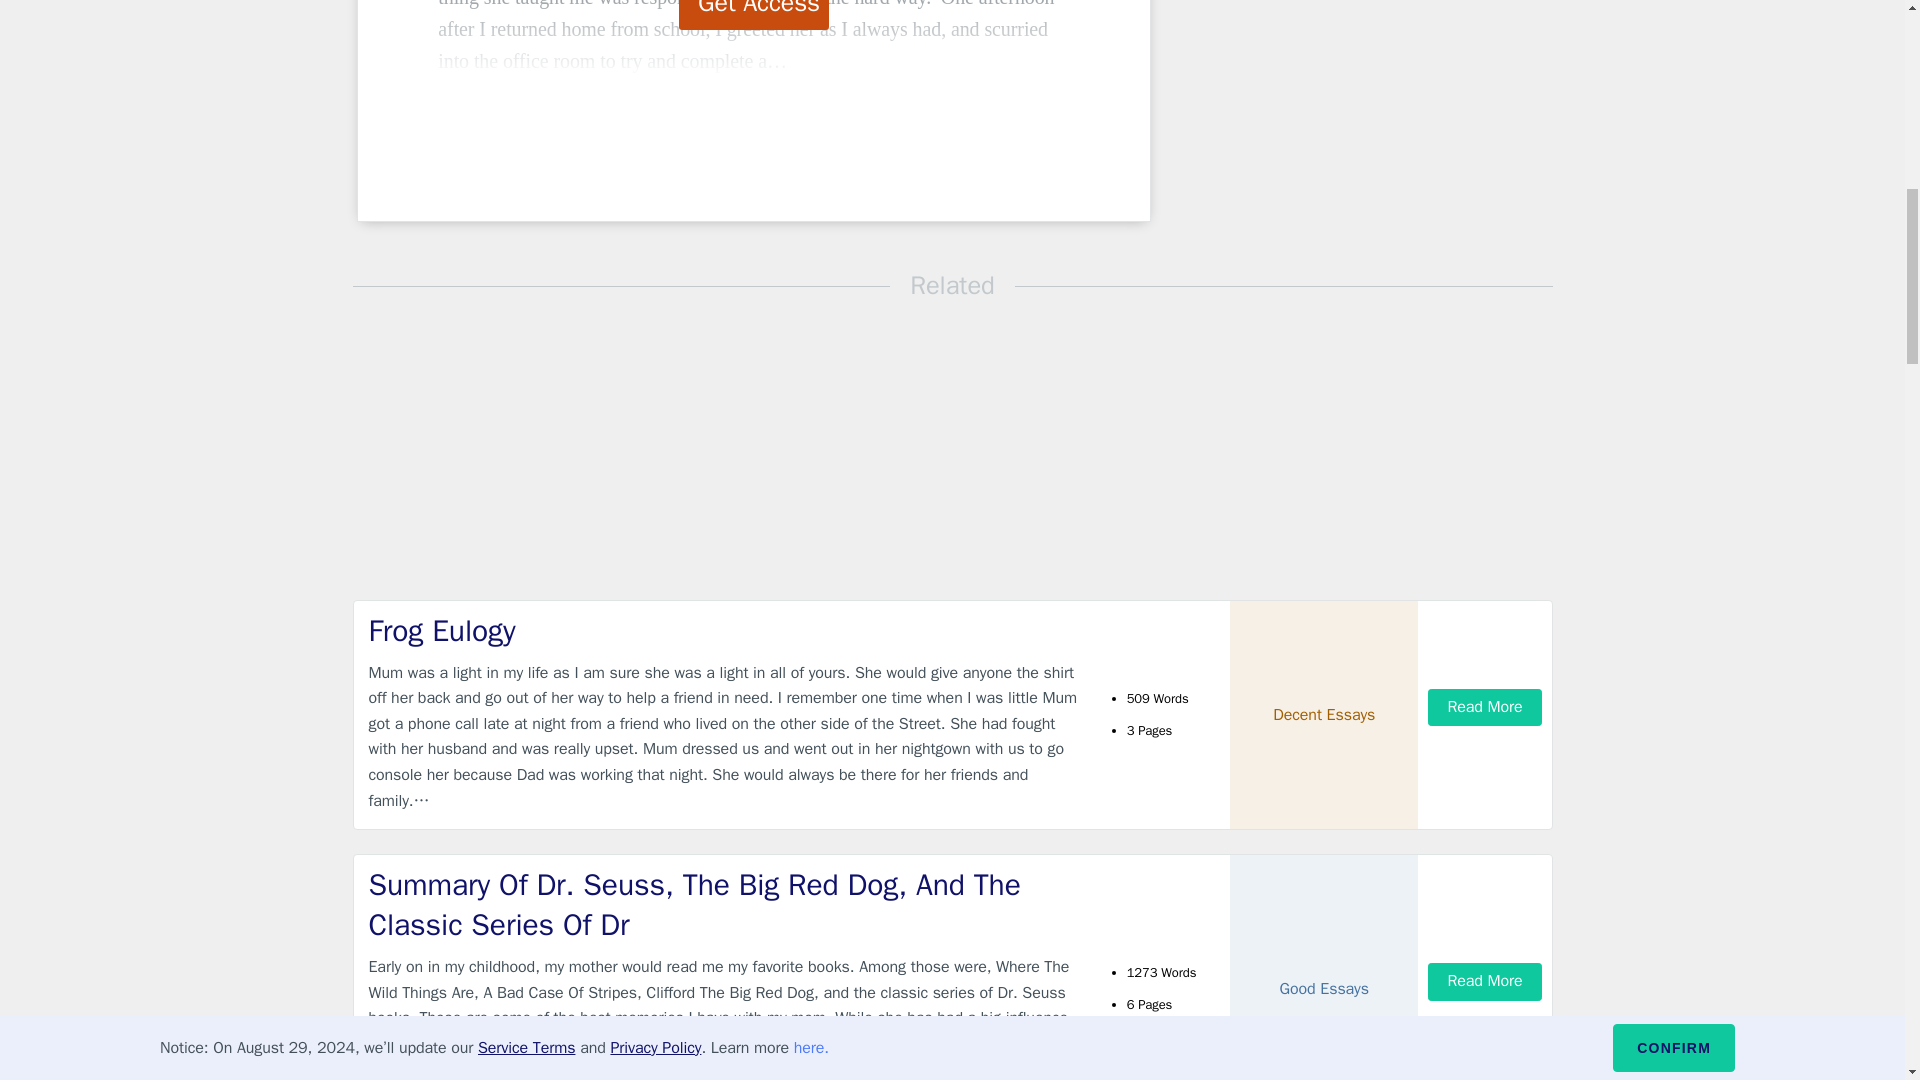 The width and height of the screenshot is (1920, 1080). What do you see at coordinates (724, 632) in the screenshot?
I see `Frog Eulogy` at bounding box center [724, 632].